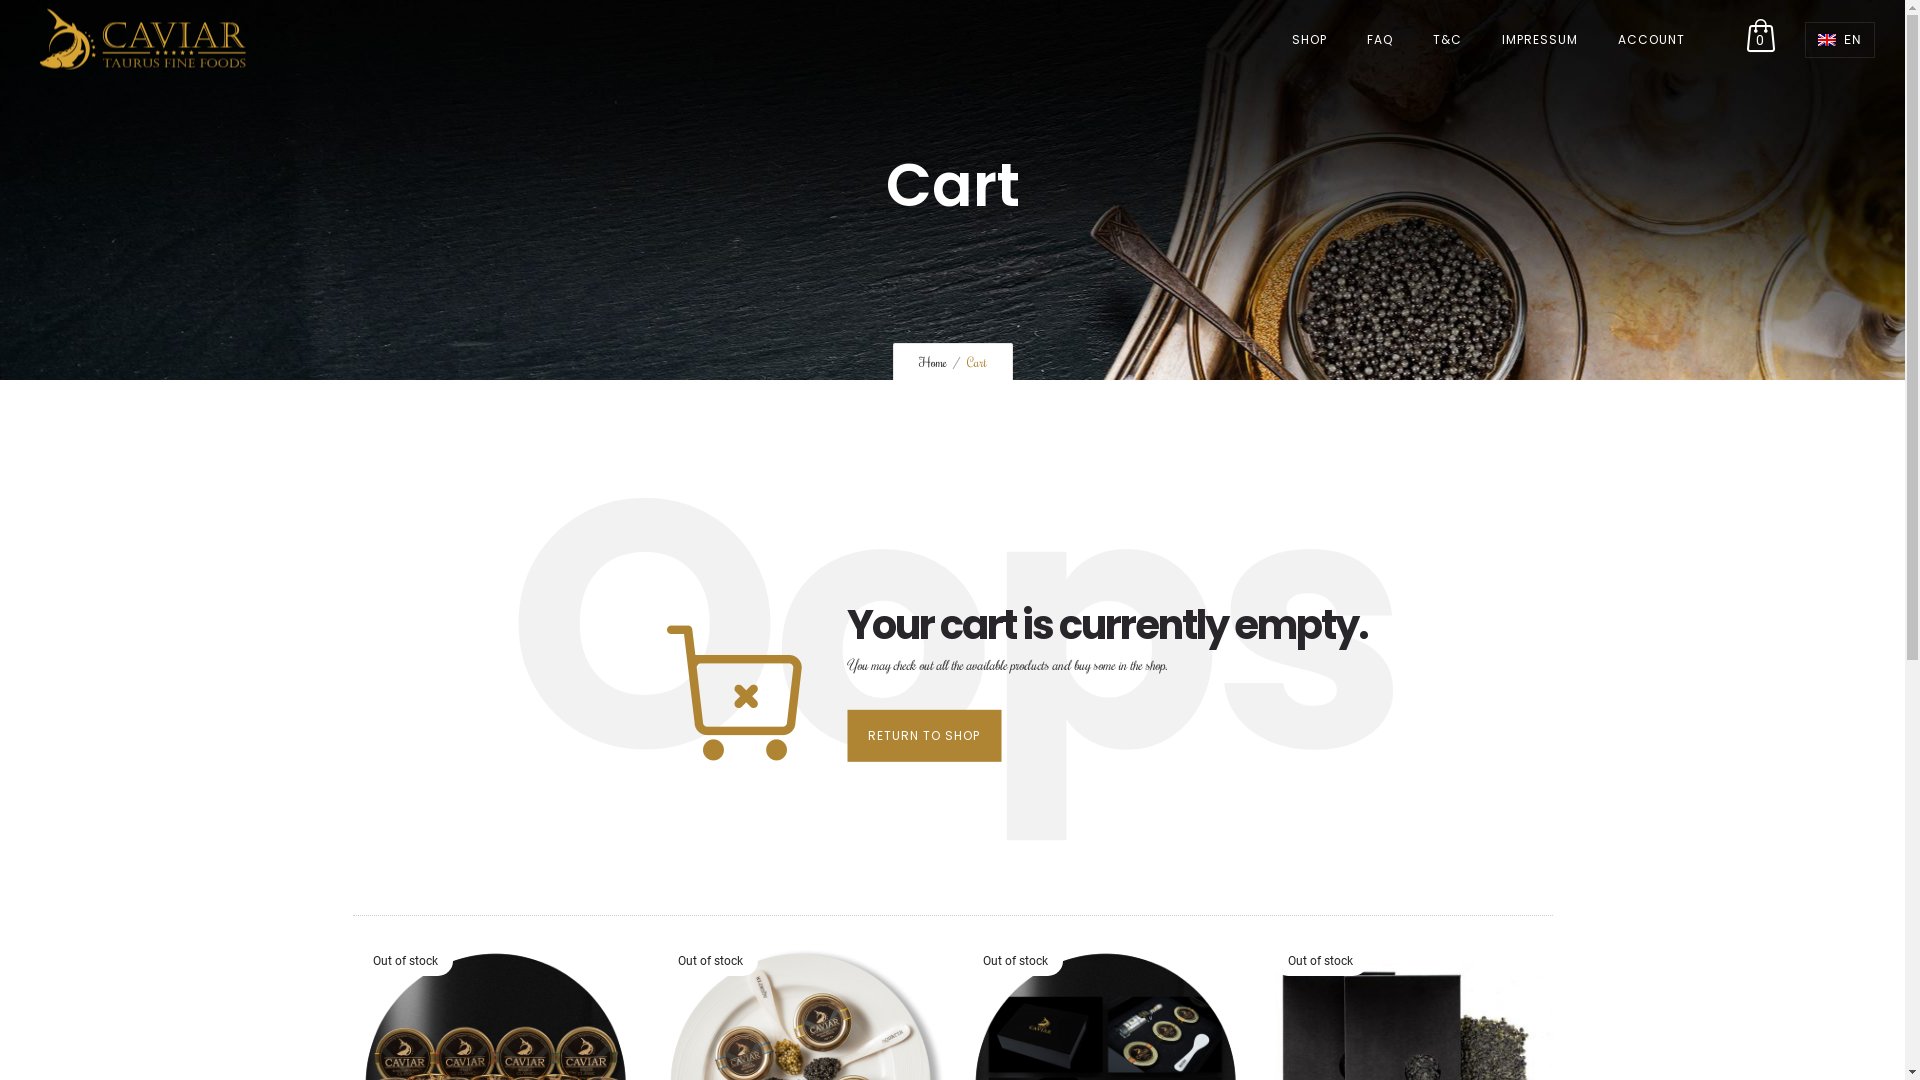  I want to click on Home, so click(932, 362).